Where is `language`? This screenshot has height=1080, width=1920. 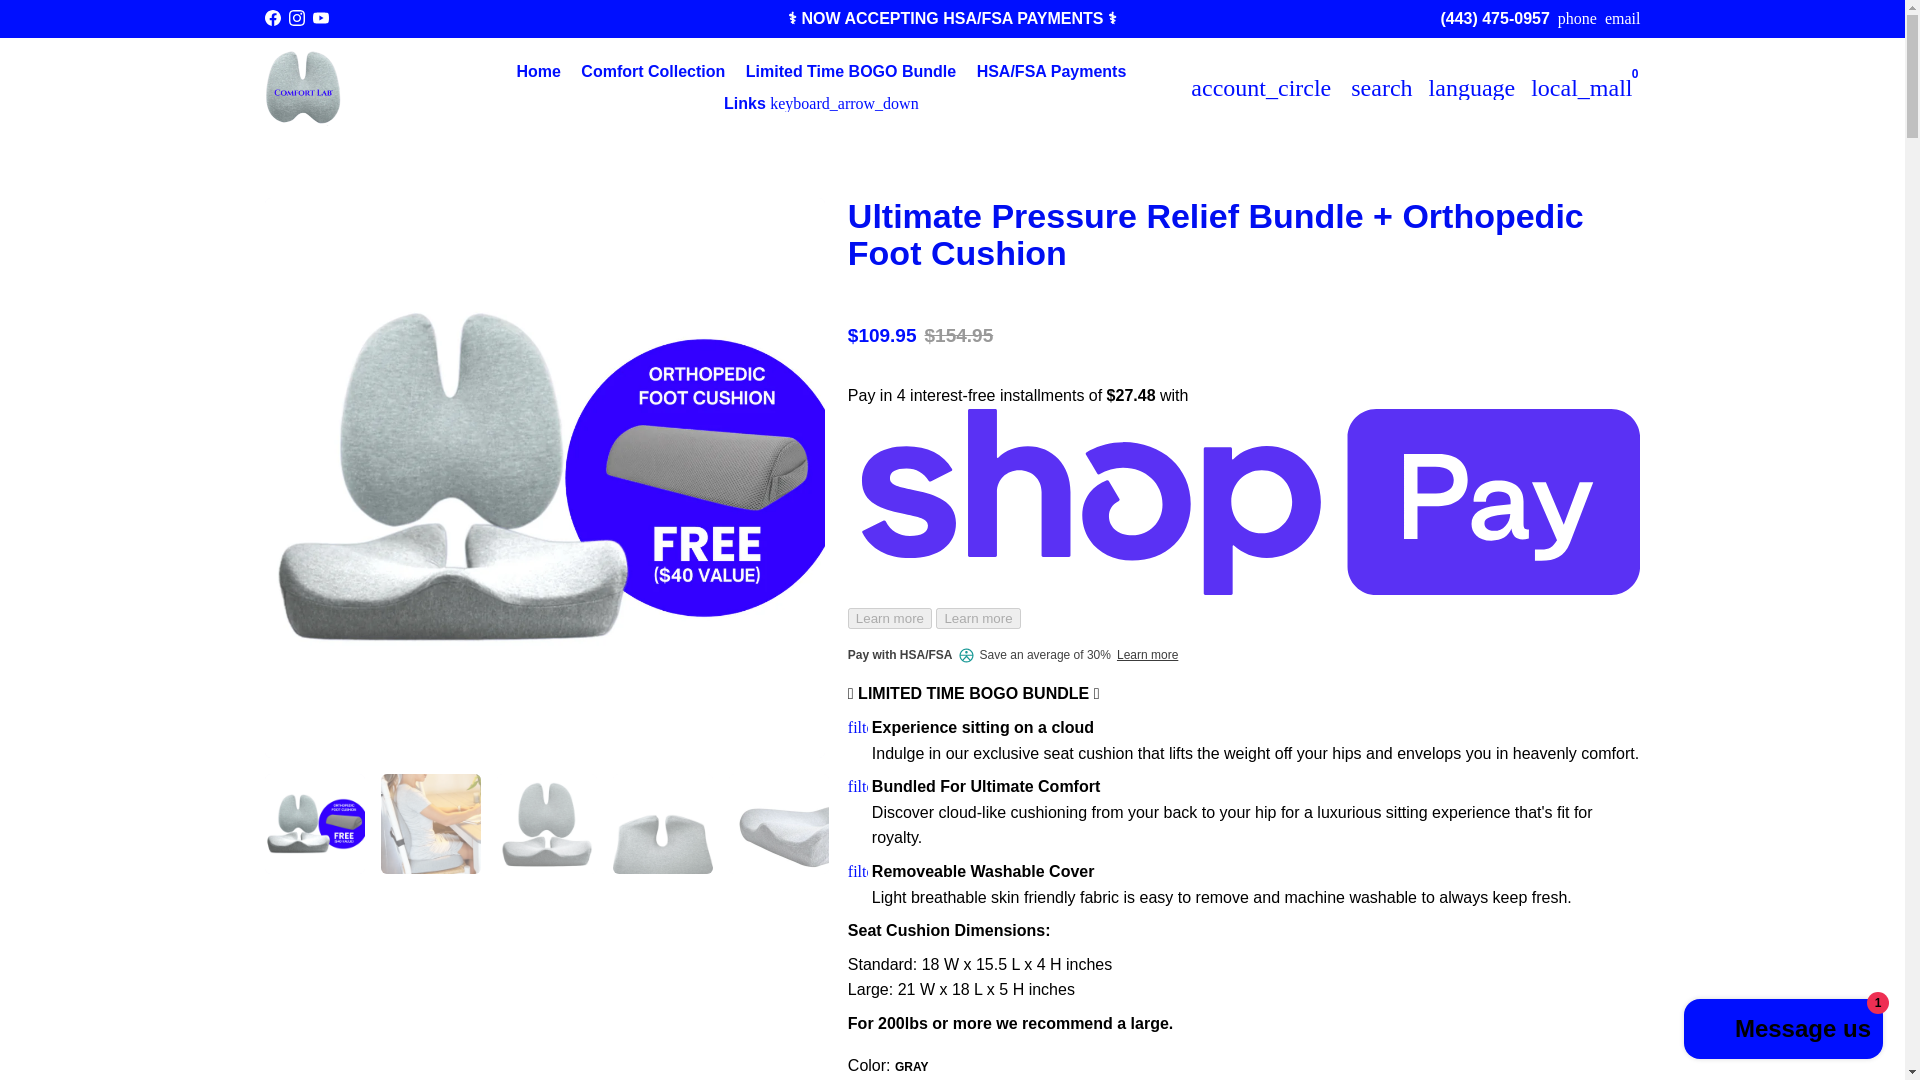
language is located at coordinates (1472, 88).